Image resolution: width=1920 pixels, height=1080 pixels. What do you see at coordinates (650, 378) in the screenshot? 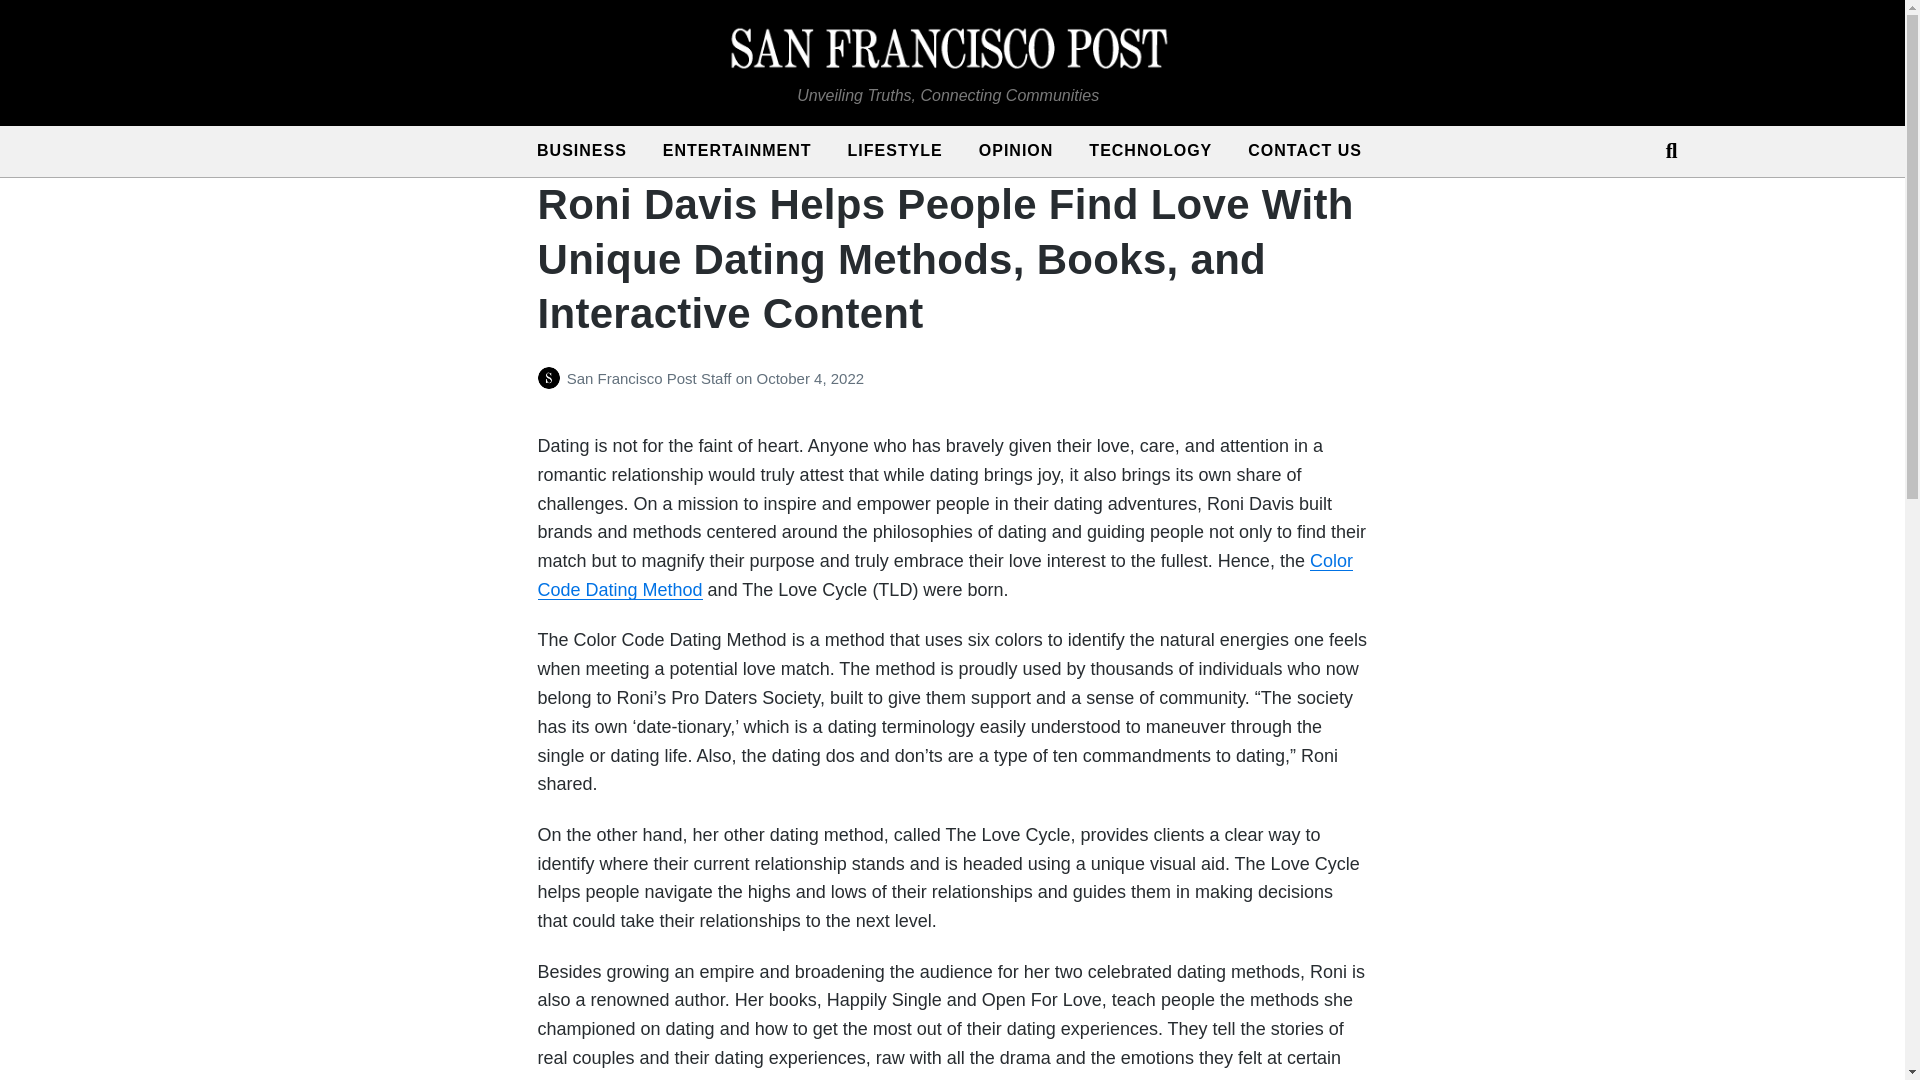
I see `San Francisco Post Staff` at bounding box center [650, 378].